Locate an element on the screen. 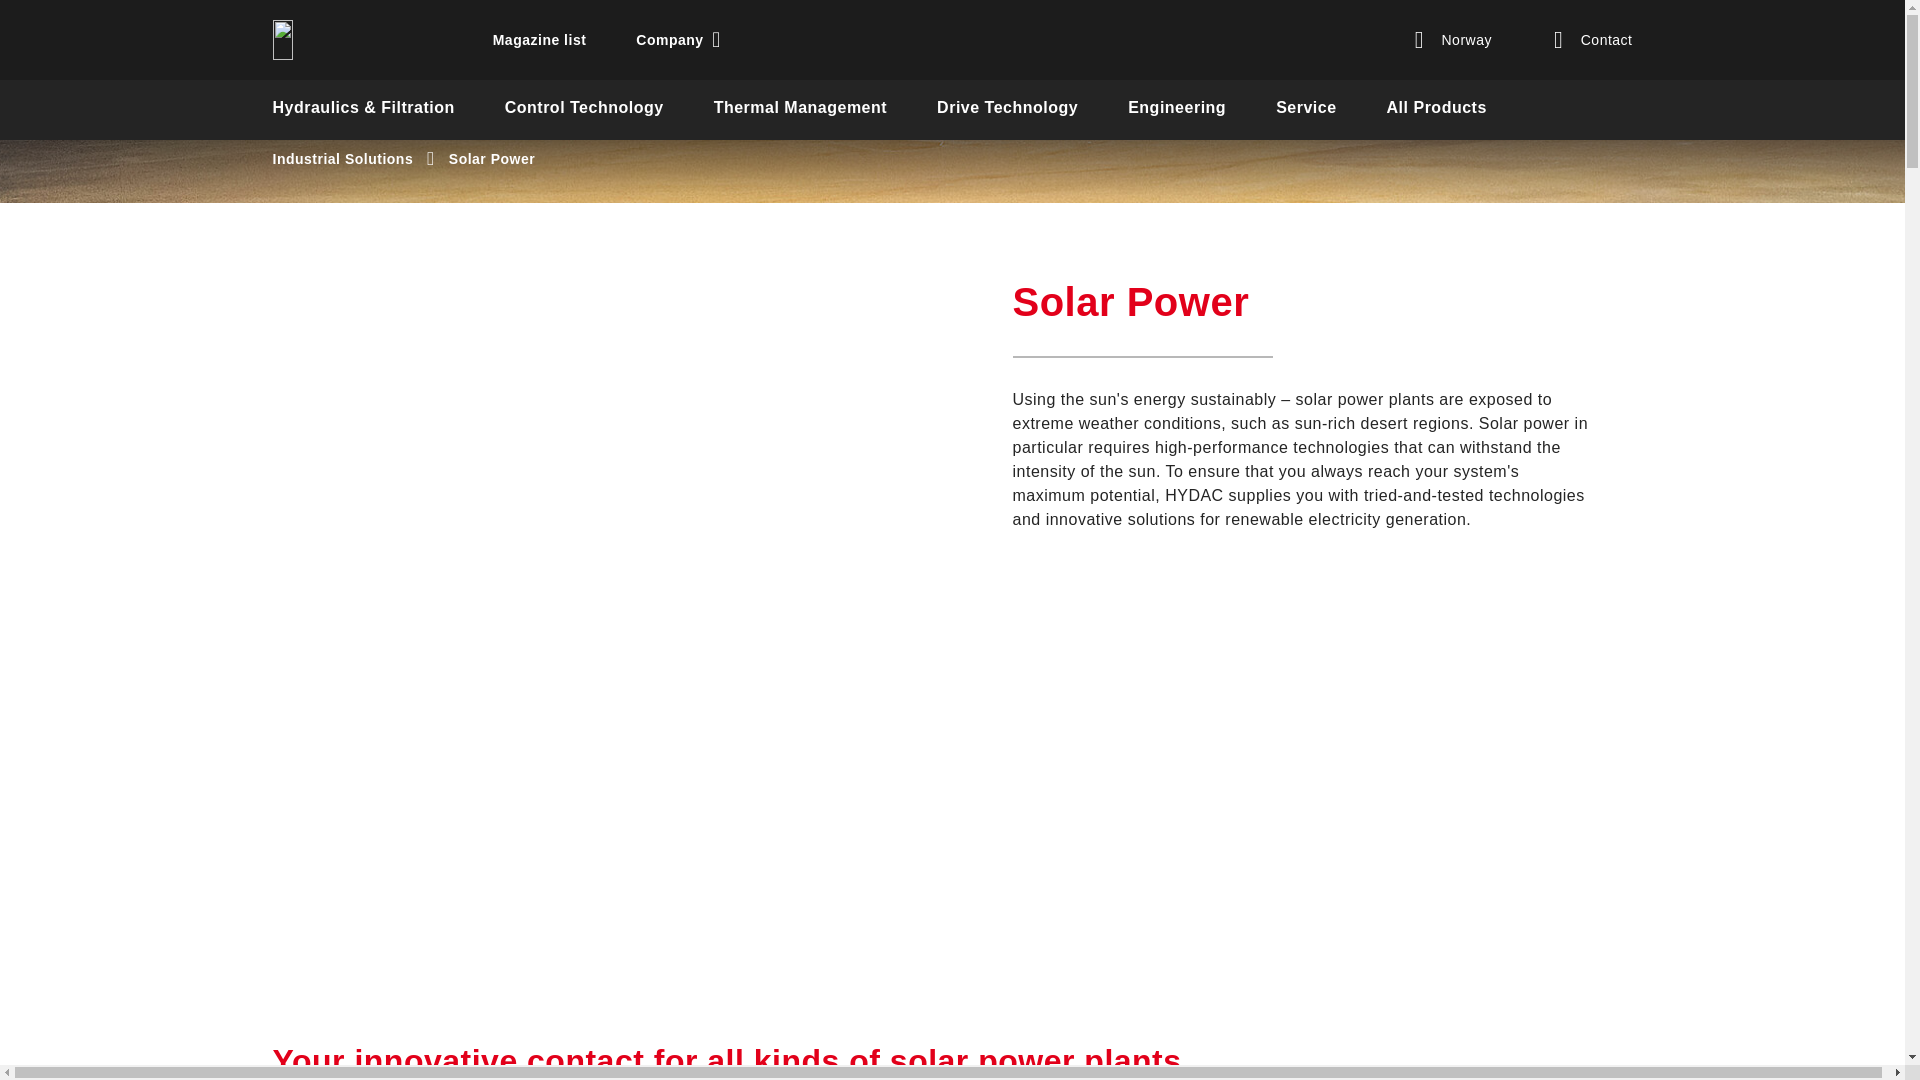 The image size is (1920, 1080). Magazine list is located at coordinates (540, 40).